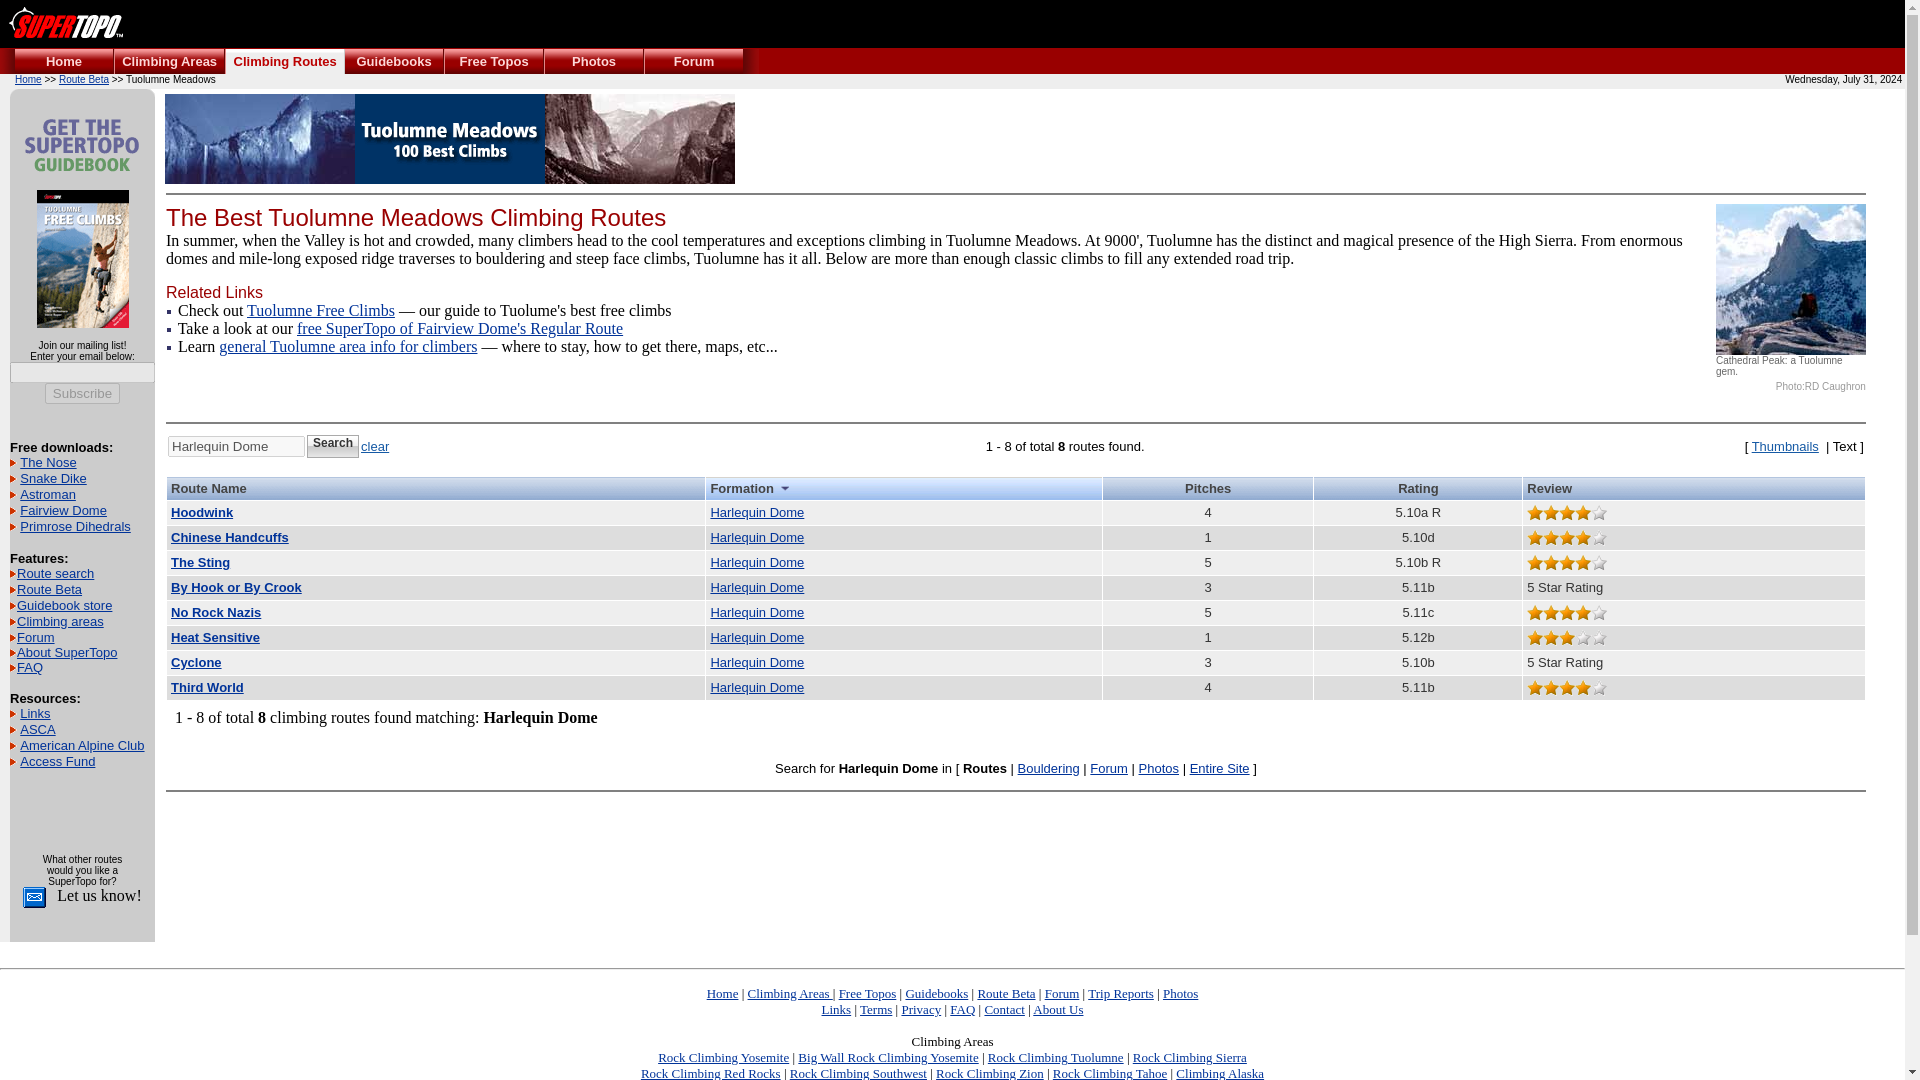 Image resolution: width=1920 pixels, height=1080 pixels. I want to click on Astroman, so click(48, 494).